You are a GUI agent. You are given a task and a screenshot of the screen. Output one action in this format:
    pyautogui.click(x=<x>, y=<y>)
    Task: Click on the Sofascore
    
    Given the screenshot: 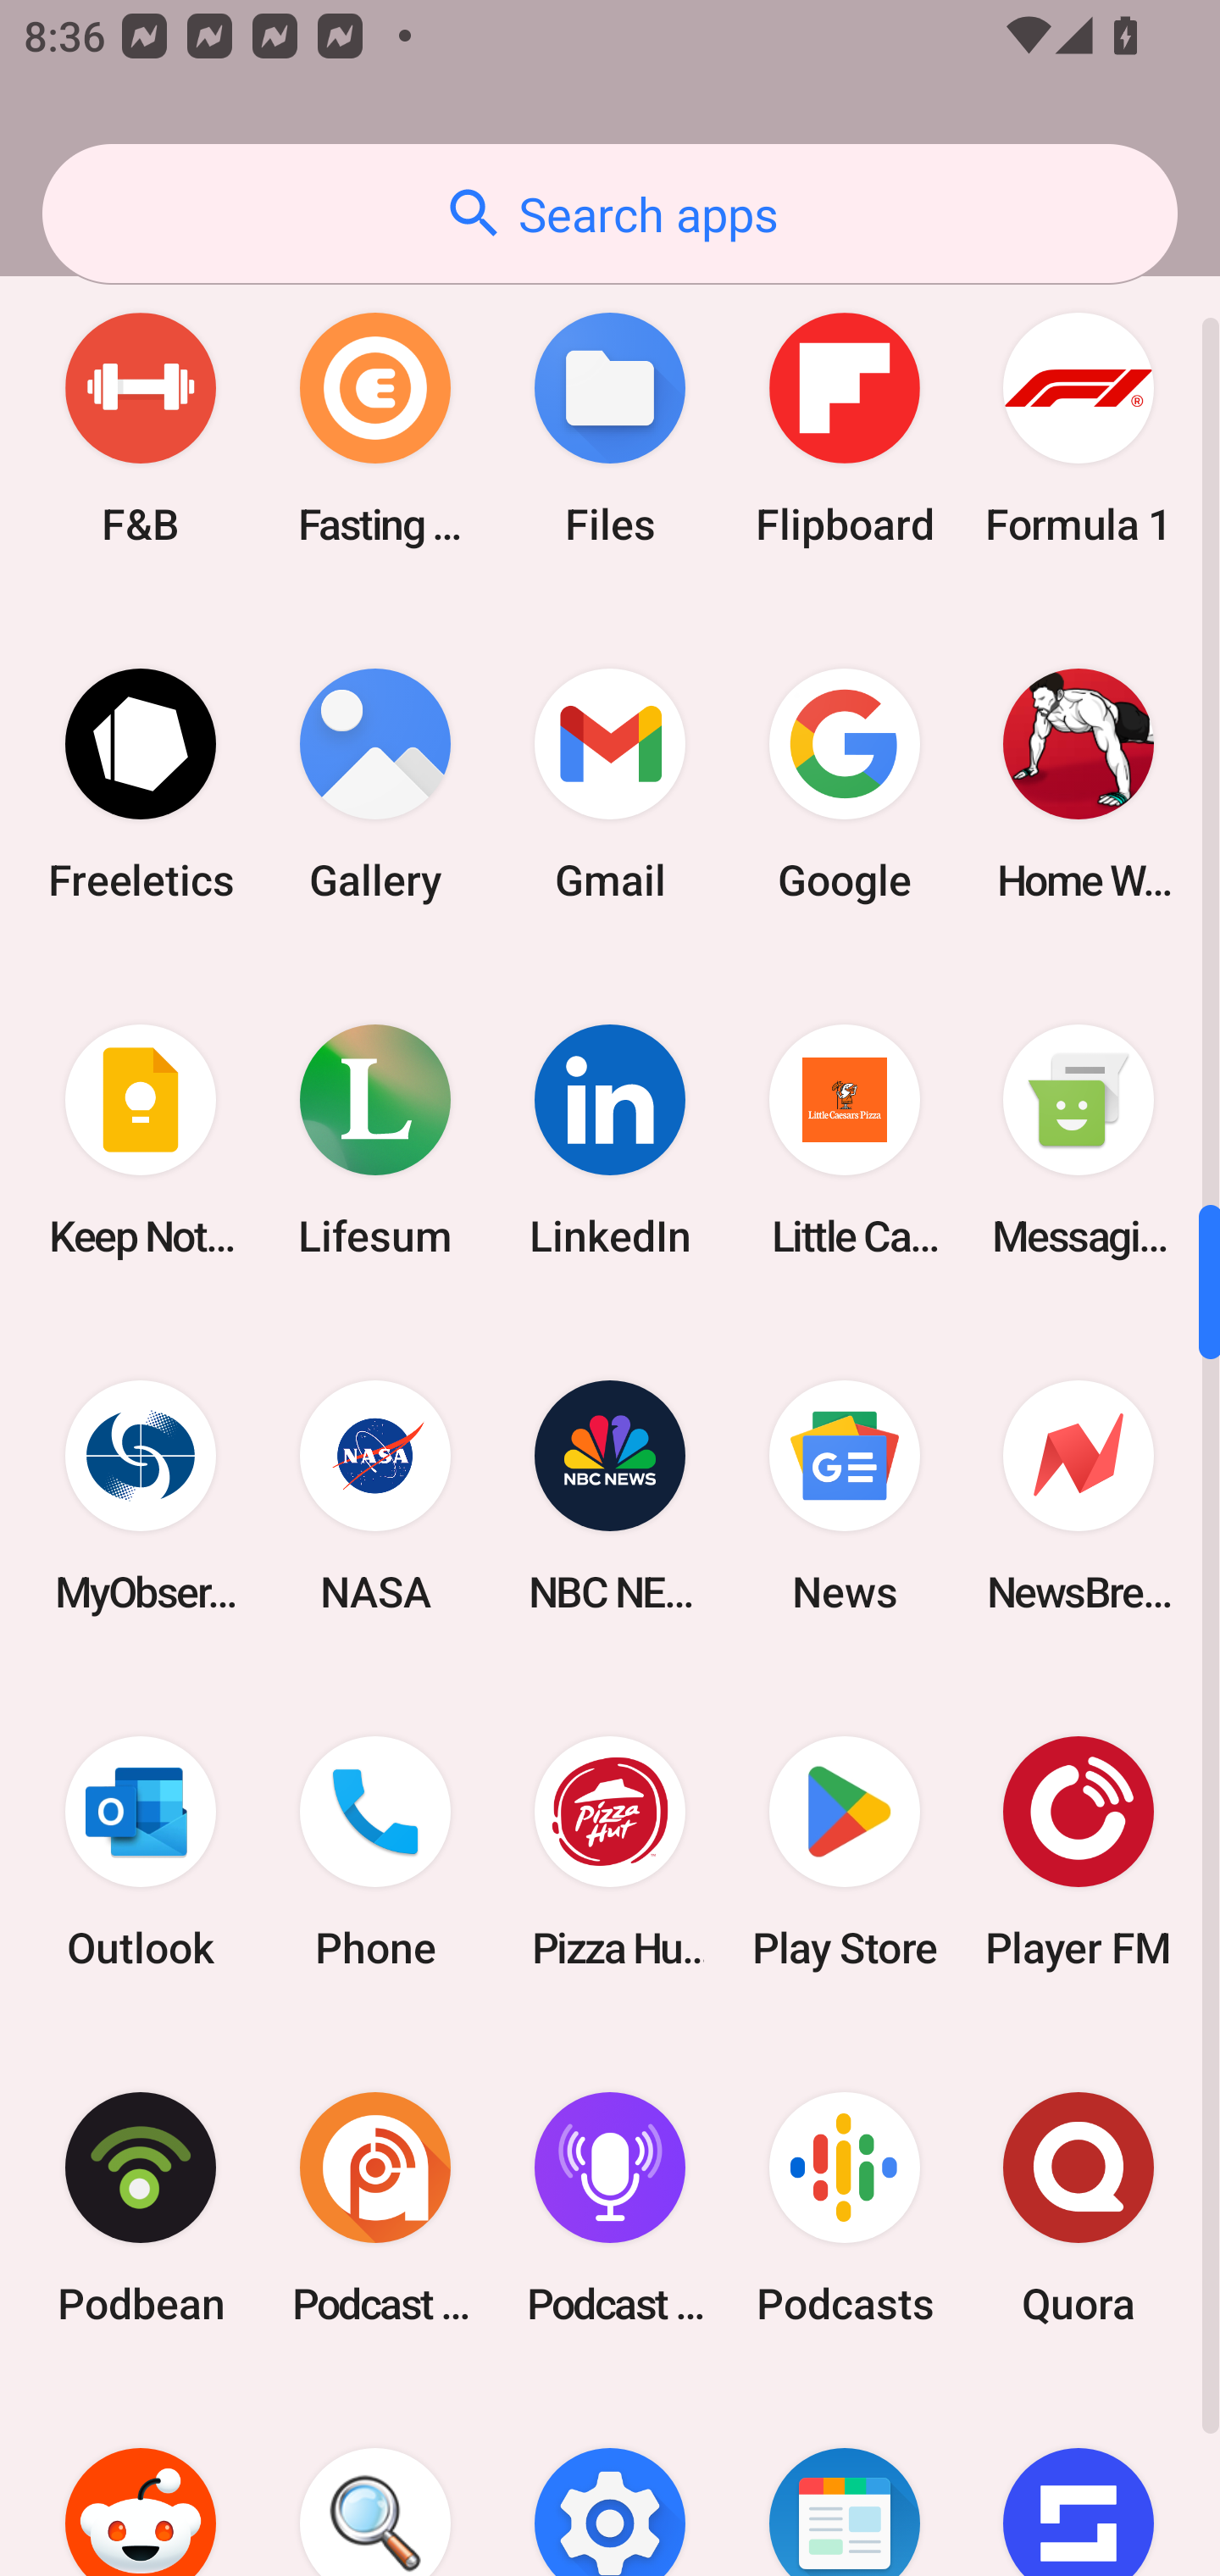 What is the action you would take?
    pyautogui.click(x=1079, y=2481)
    